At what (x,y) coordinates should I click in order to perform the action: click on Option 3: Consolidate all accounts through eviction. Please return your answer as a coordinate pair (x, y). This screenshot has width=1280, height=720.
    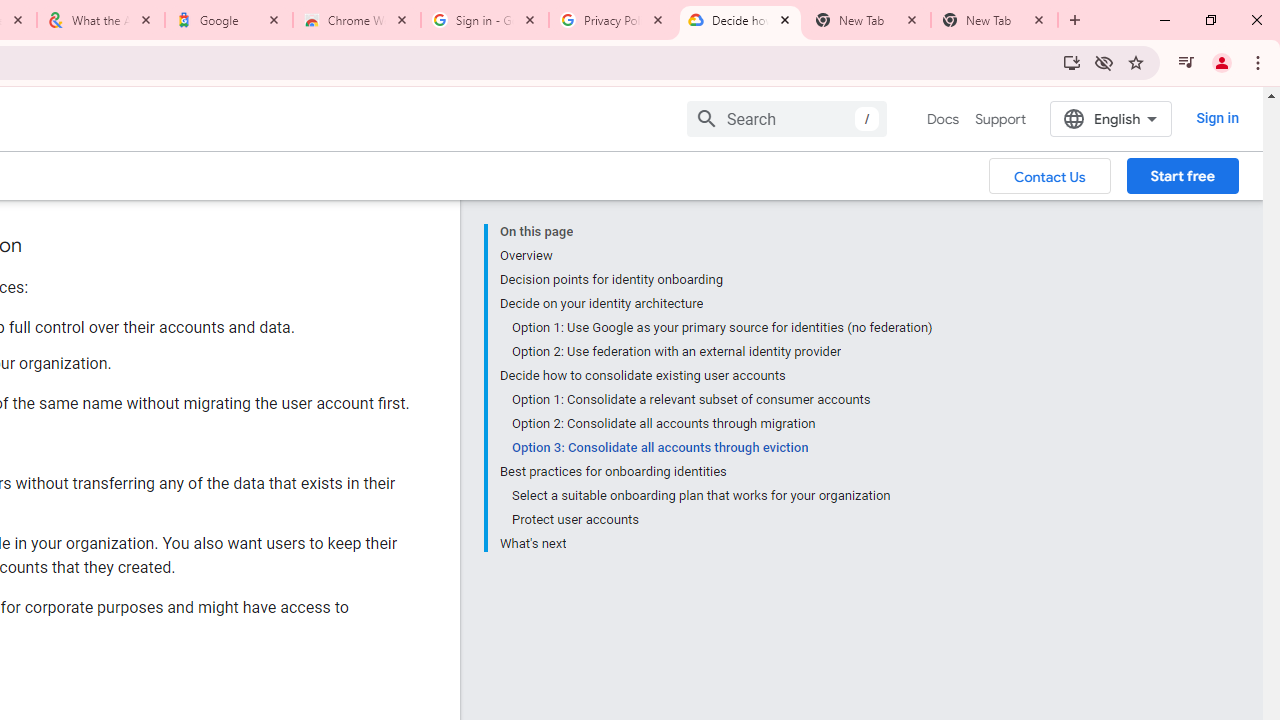
    Looking at the image, I should click on (722, 448).